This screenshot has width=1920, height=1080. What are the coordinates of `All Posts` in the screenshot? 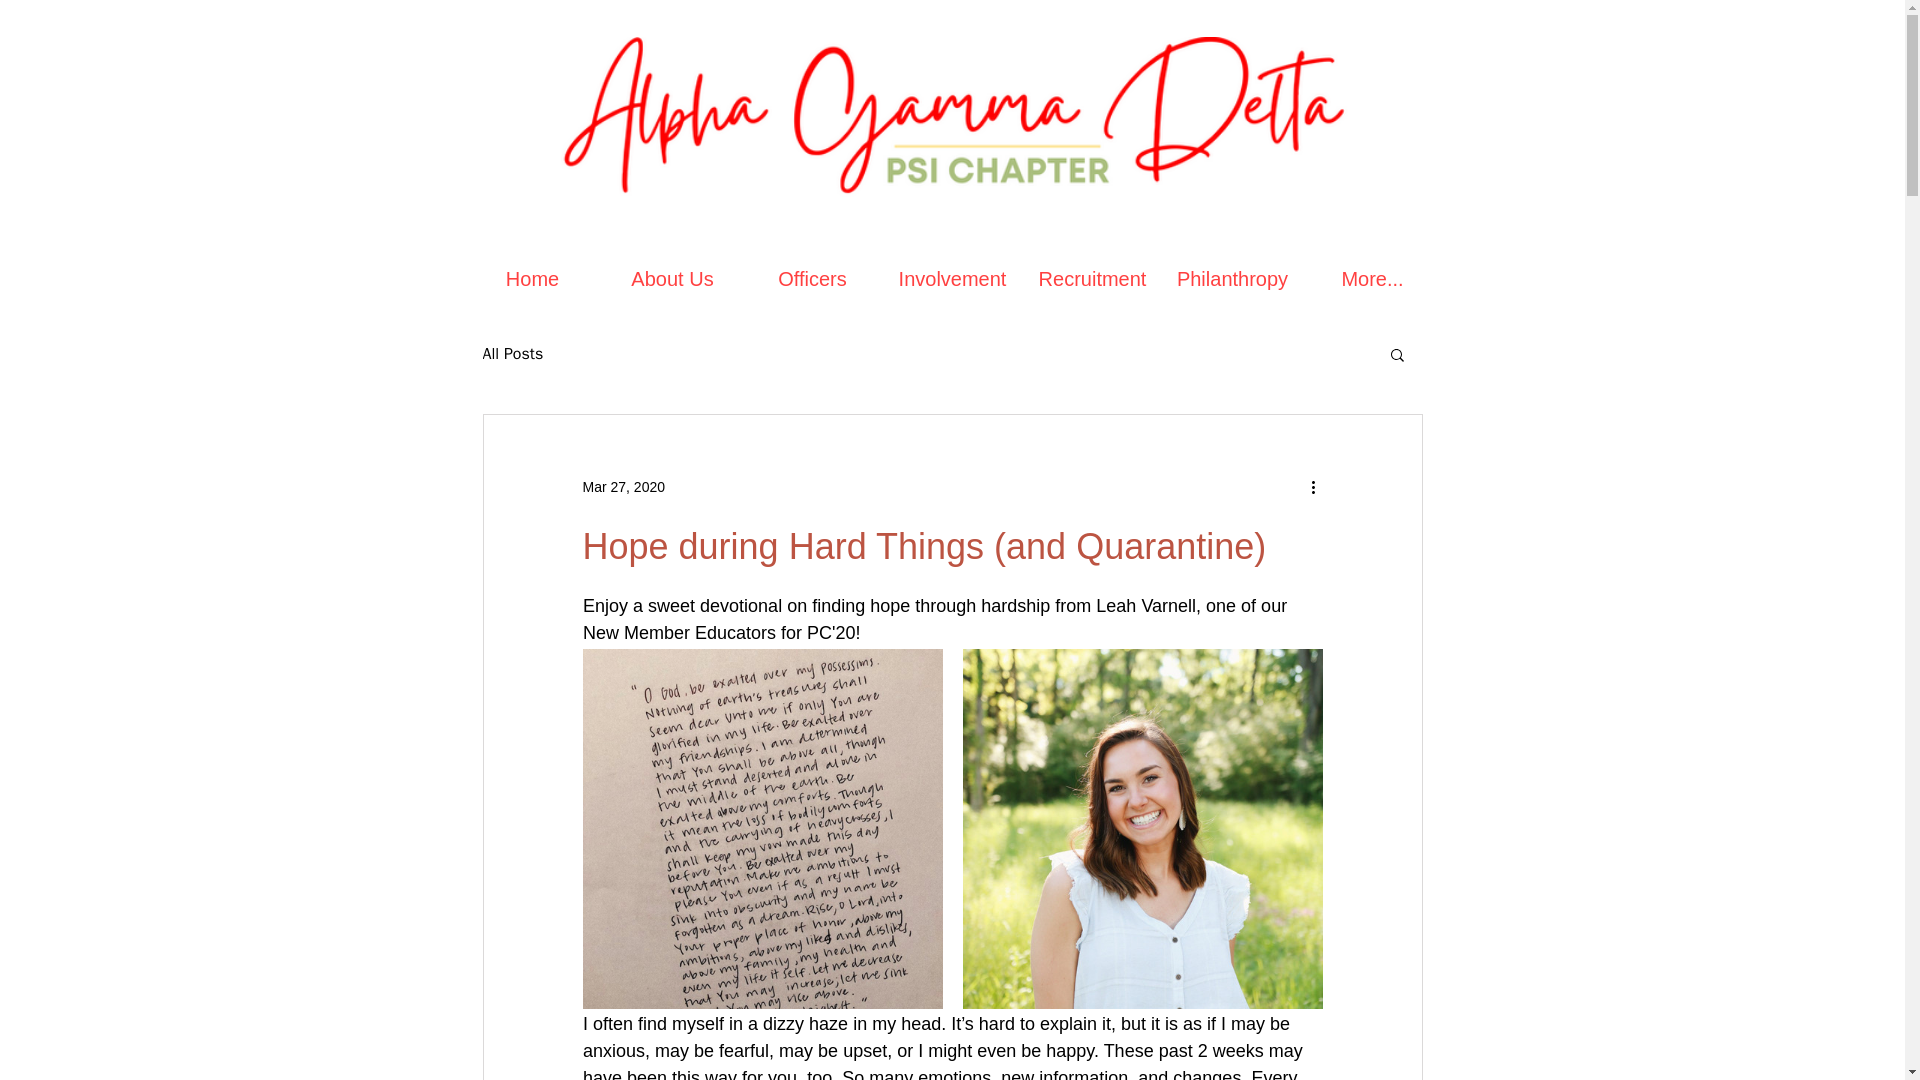 It's located at (512, 354).